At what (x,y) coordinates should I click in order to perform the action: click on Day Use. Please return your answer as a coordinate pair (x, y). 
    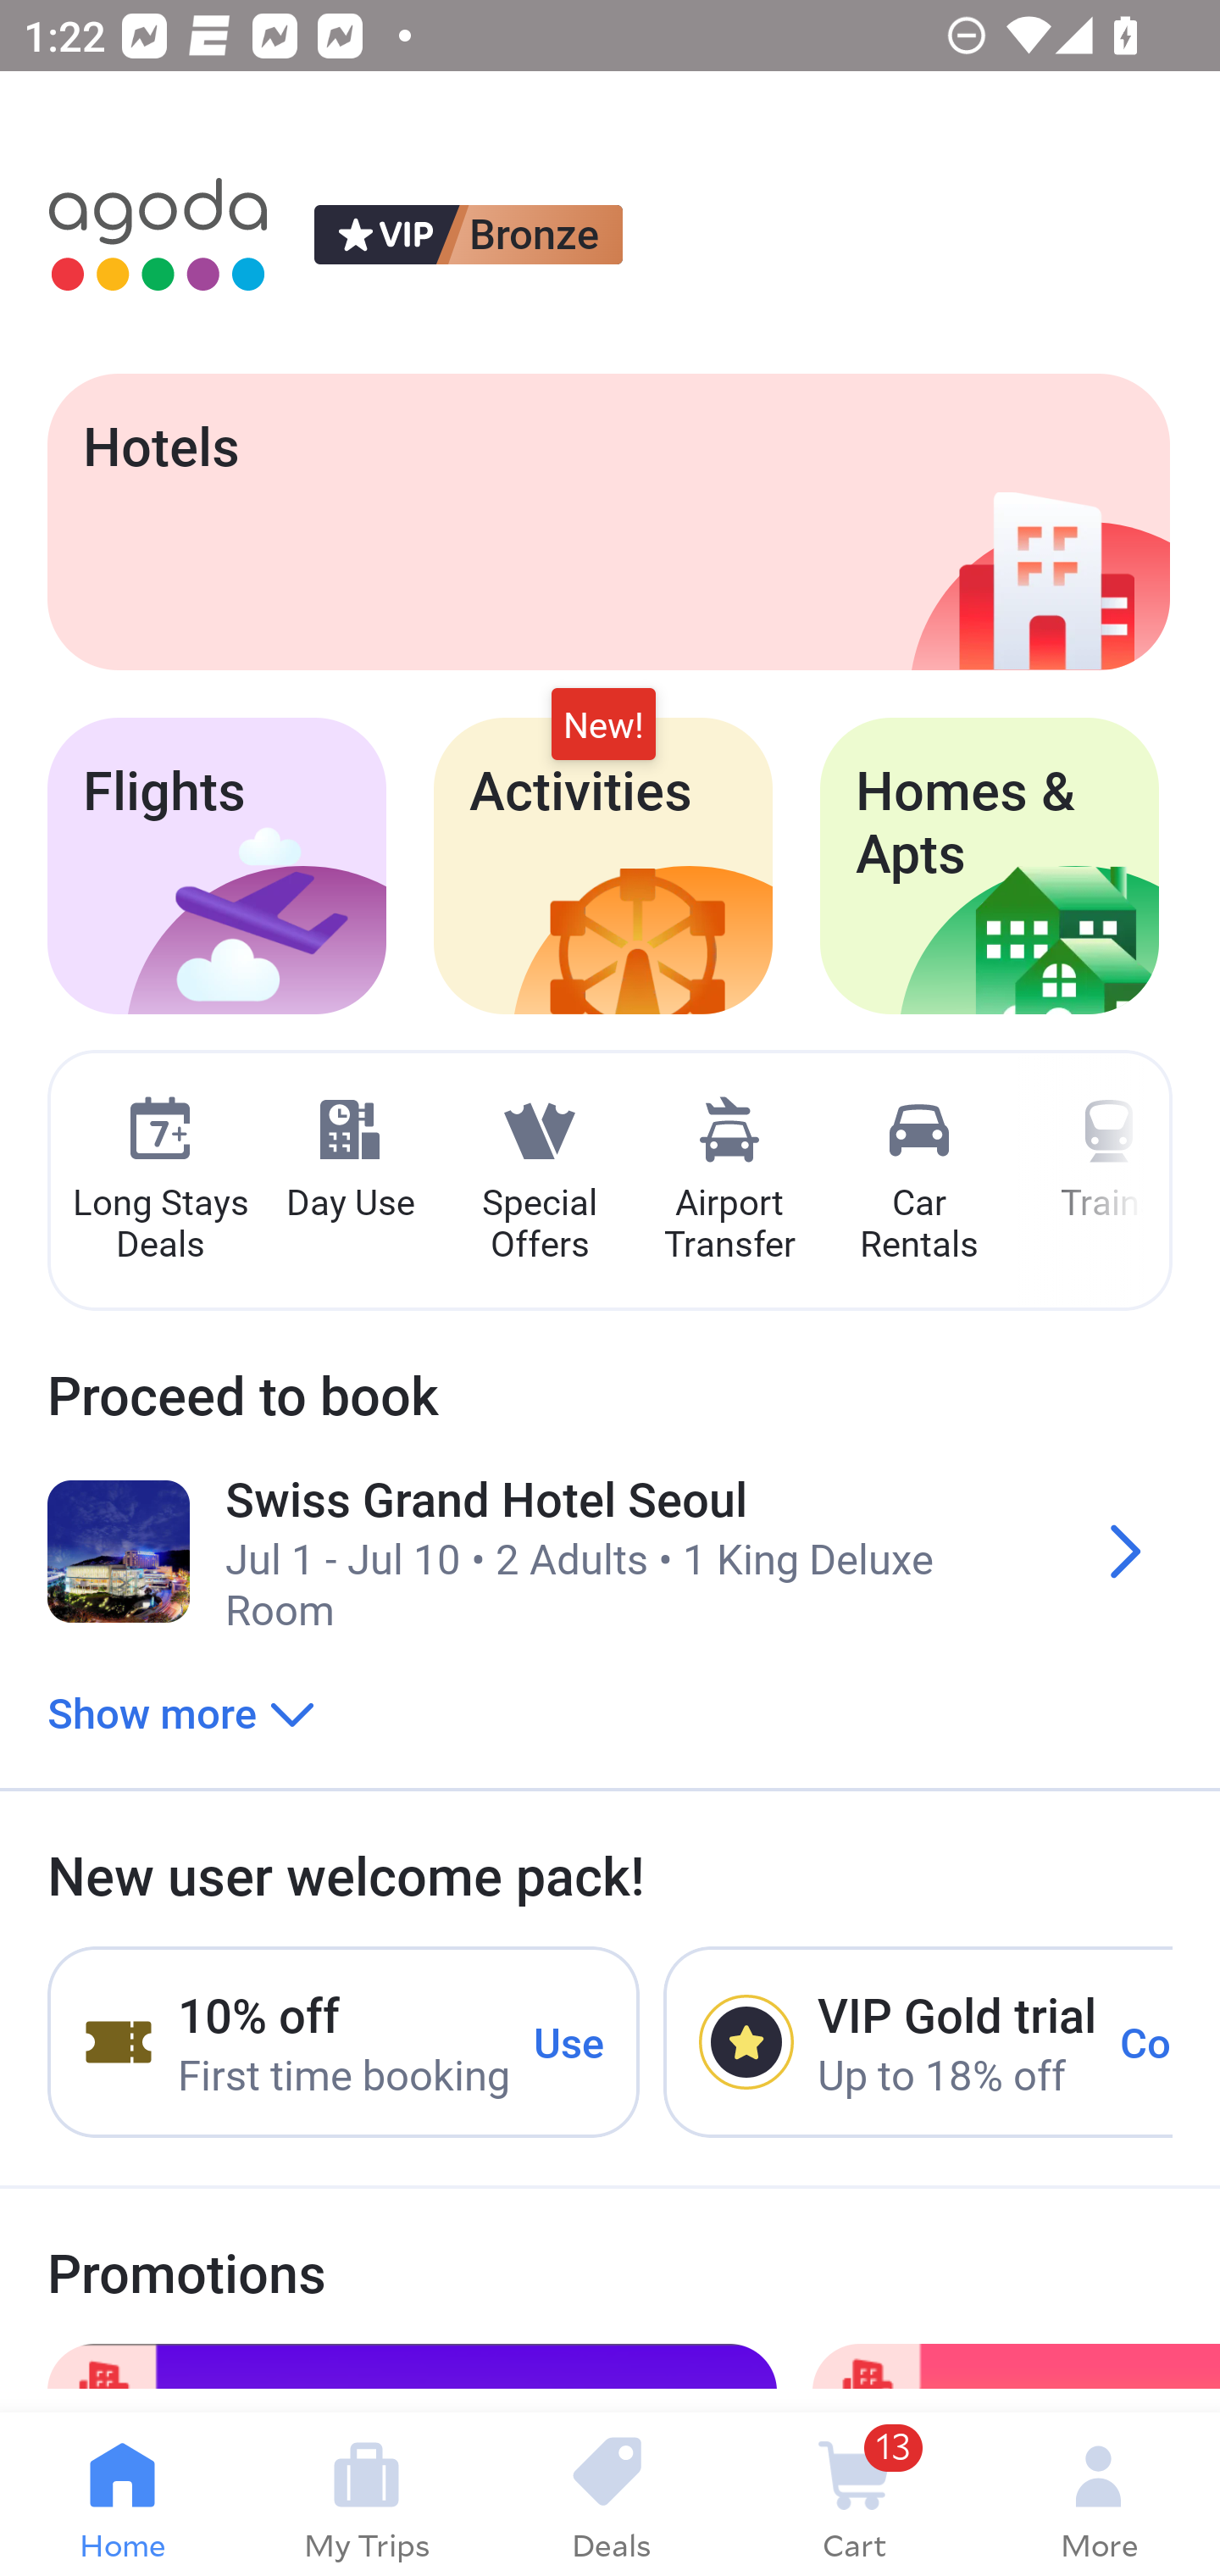
    Looking at the image, I should click on (350, 1160).